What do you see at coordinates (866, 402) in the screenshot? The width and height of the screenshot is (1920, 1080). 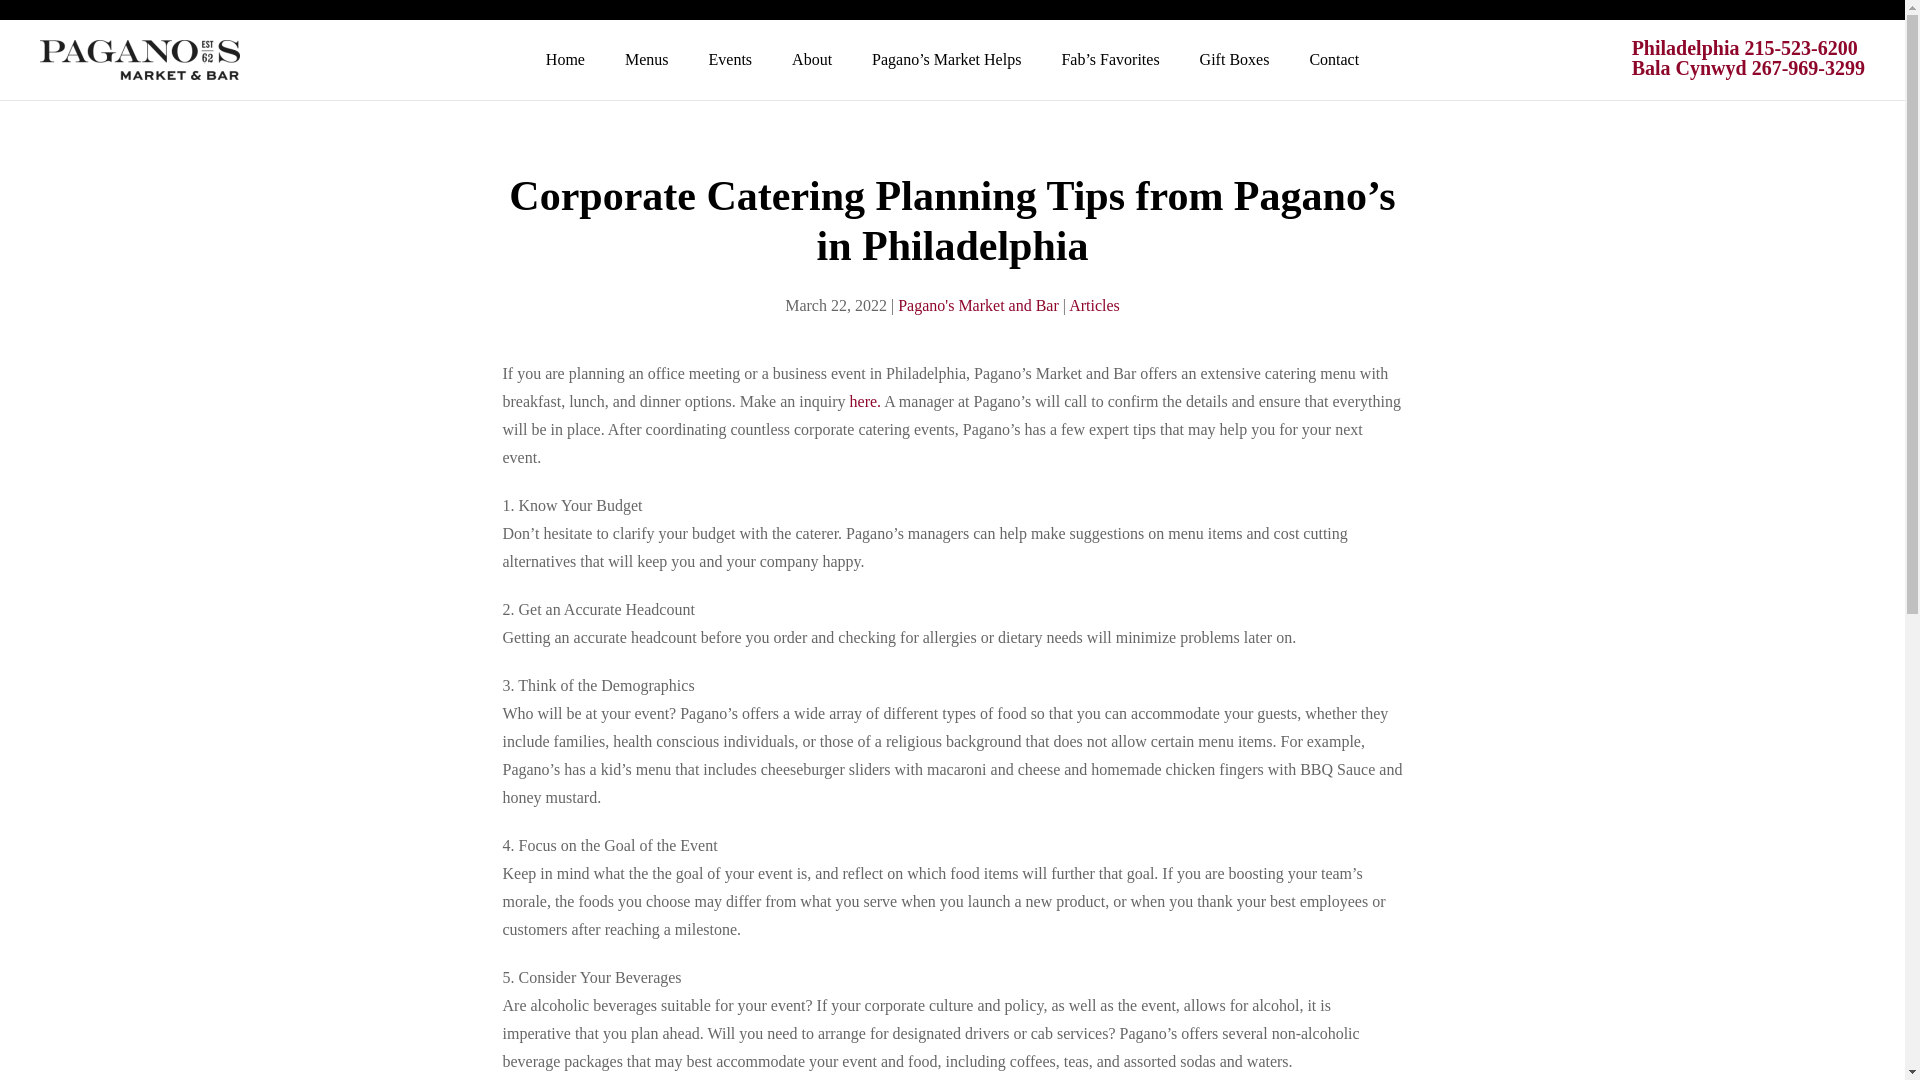 I see `here.` at bounding box center [866, 402].